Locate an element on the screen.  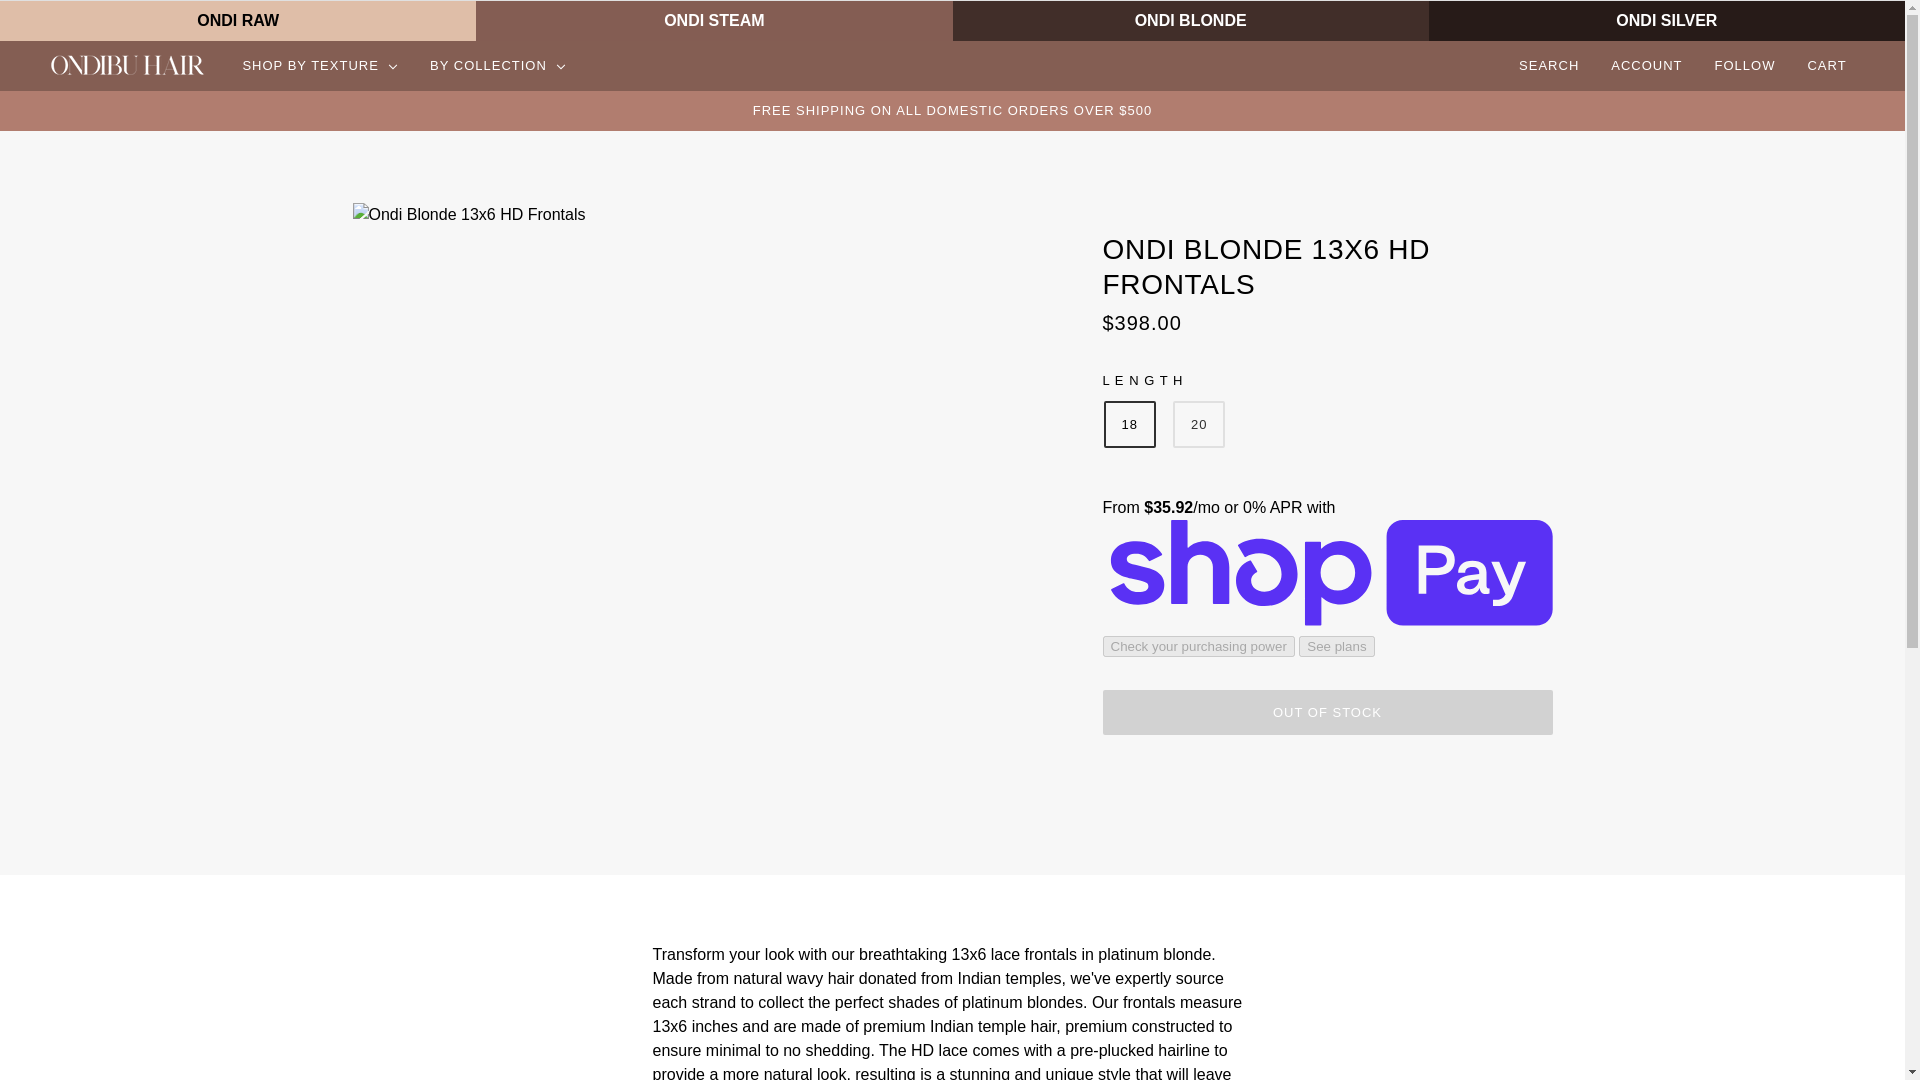
O ECOMM is located at coordinates (128, 66).